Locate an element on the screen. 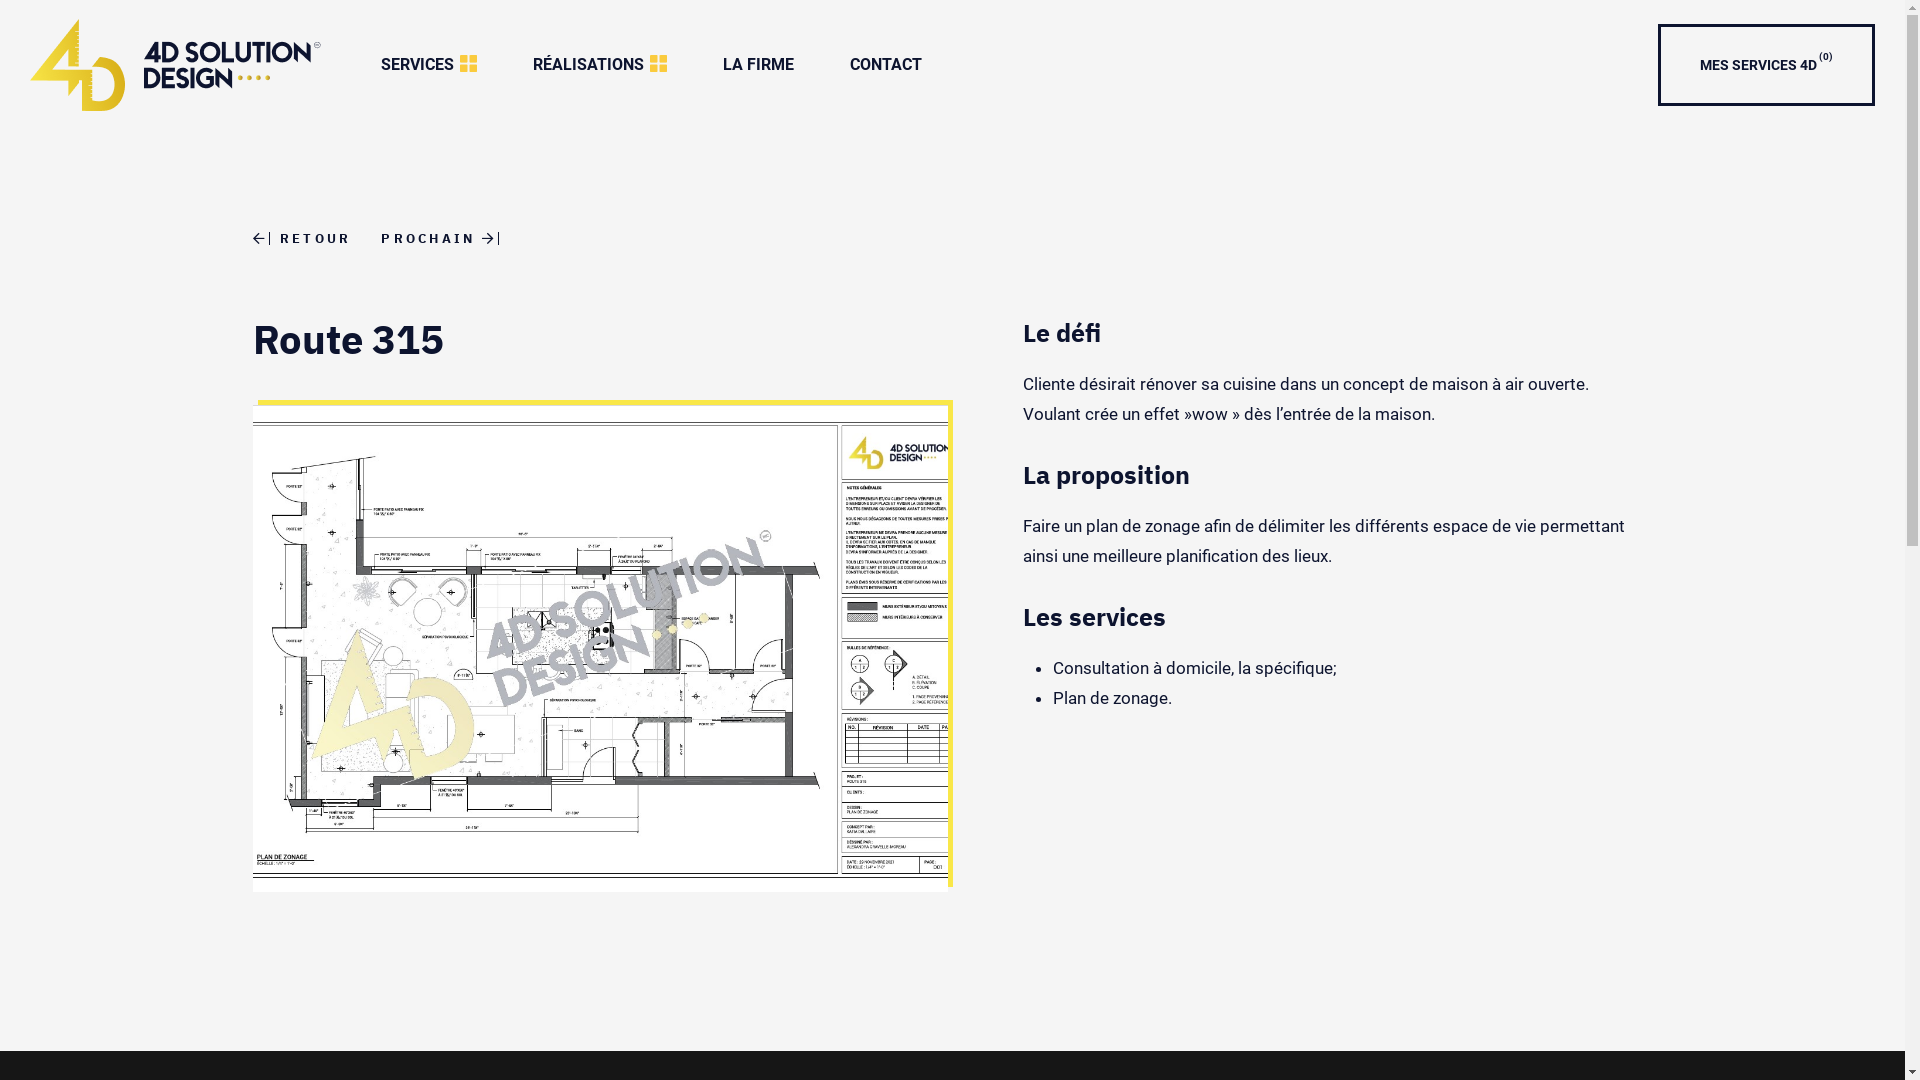 This screenshot has width=1920, height=1080. PROCHAIN is located at coordinates (444, 238).